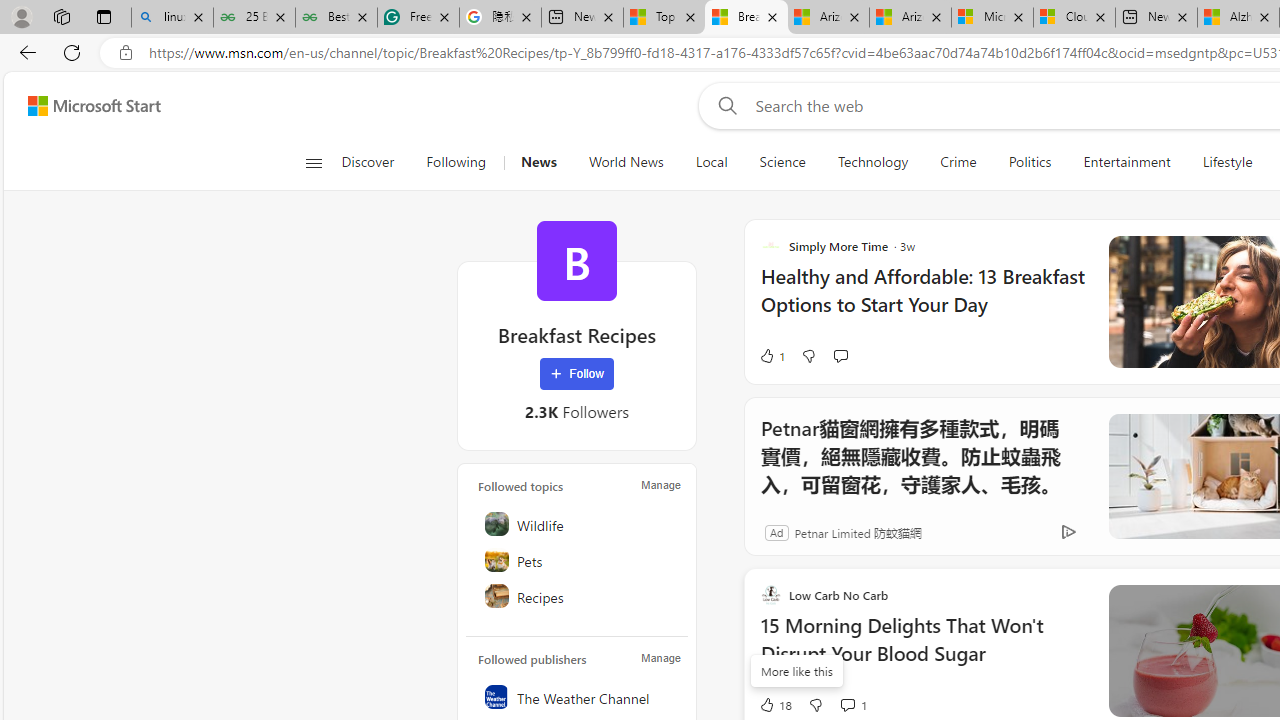 The width and height of the screenshot is (1280, 720). I want to click on Ad, so click(776, 532).